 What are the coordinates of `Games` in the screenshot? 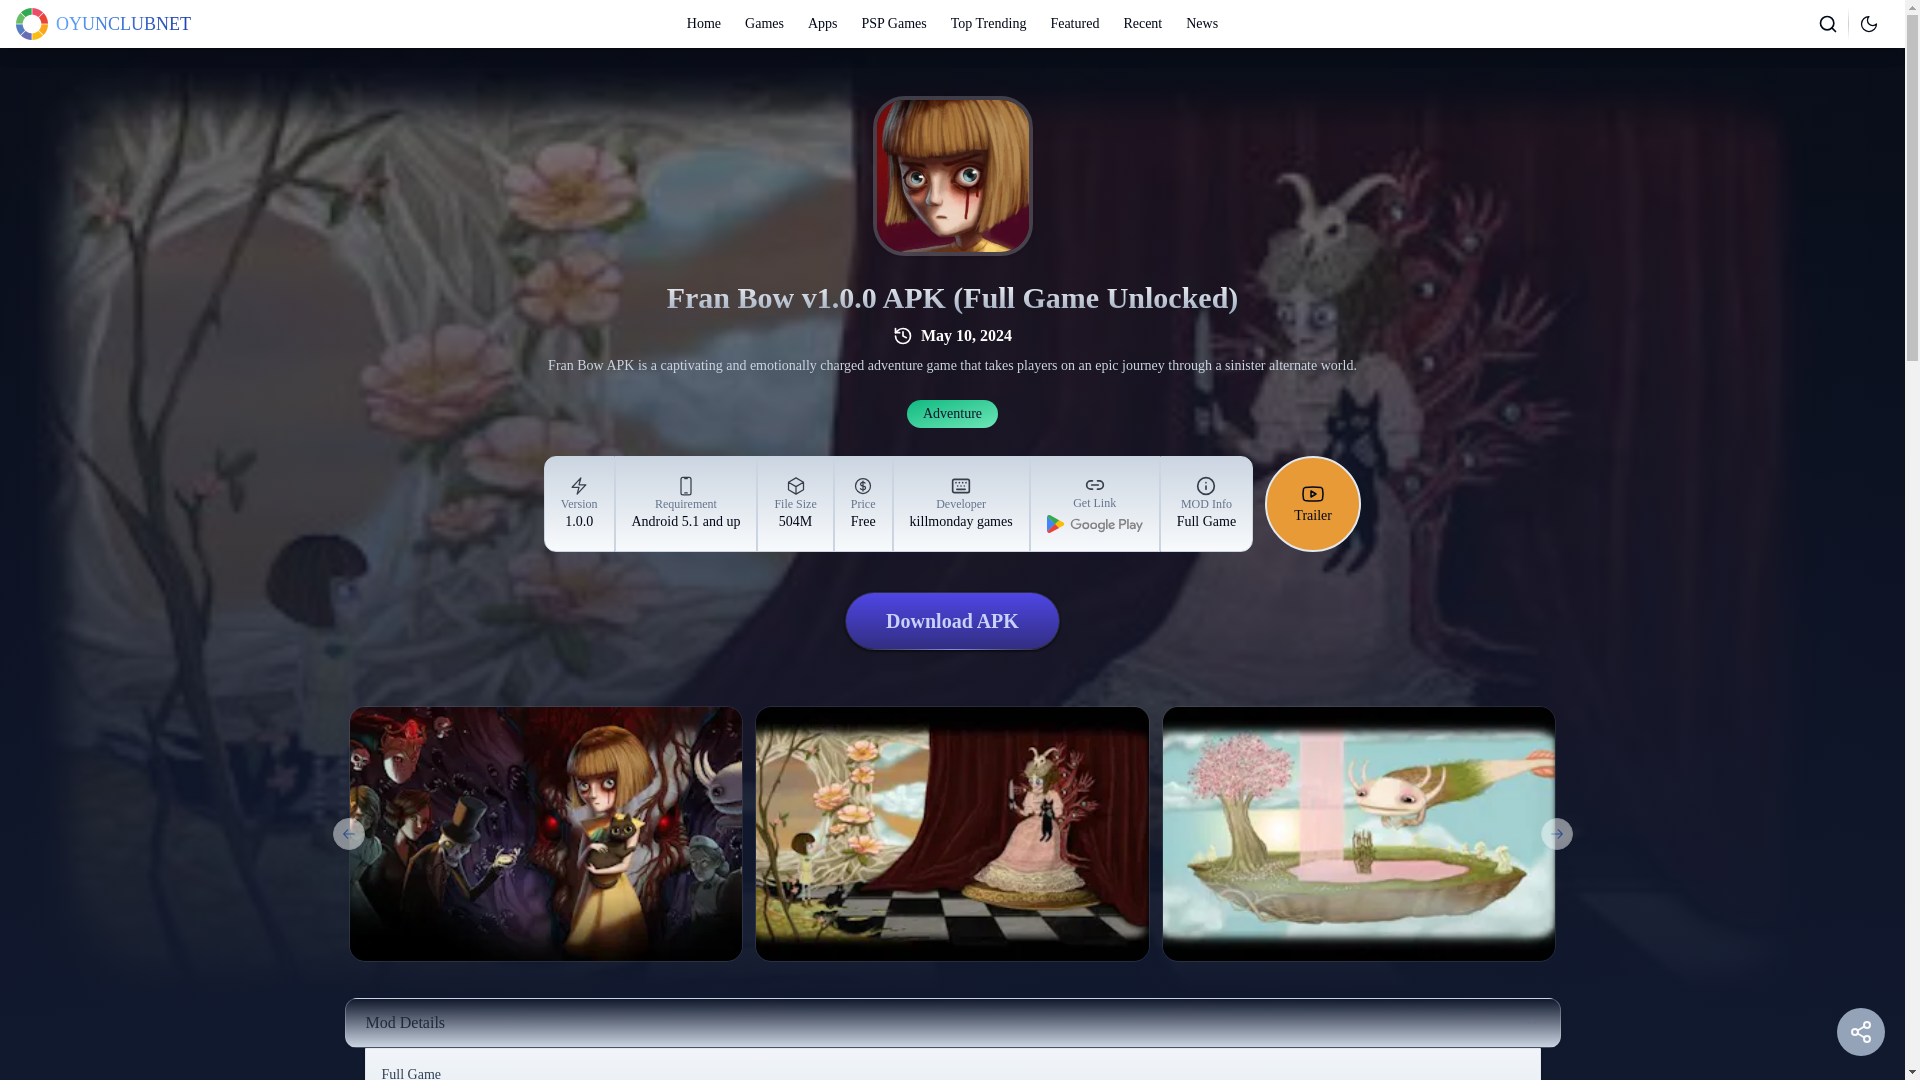 It's located at (894, 24).